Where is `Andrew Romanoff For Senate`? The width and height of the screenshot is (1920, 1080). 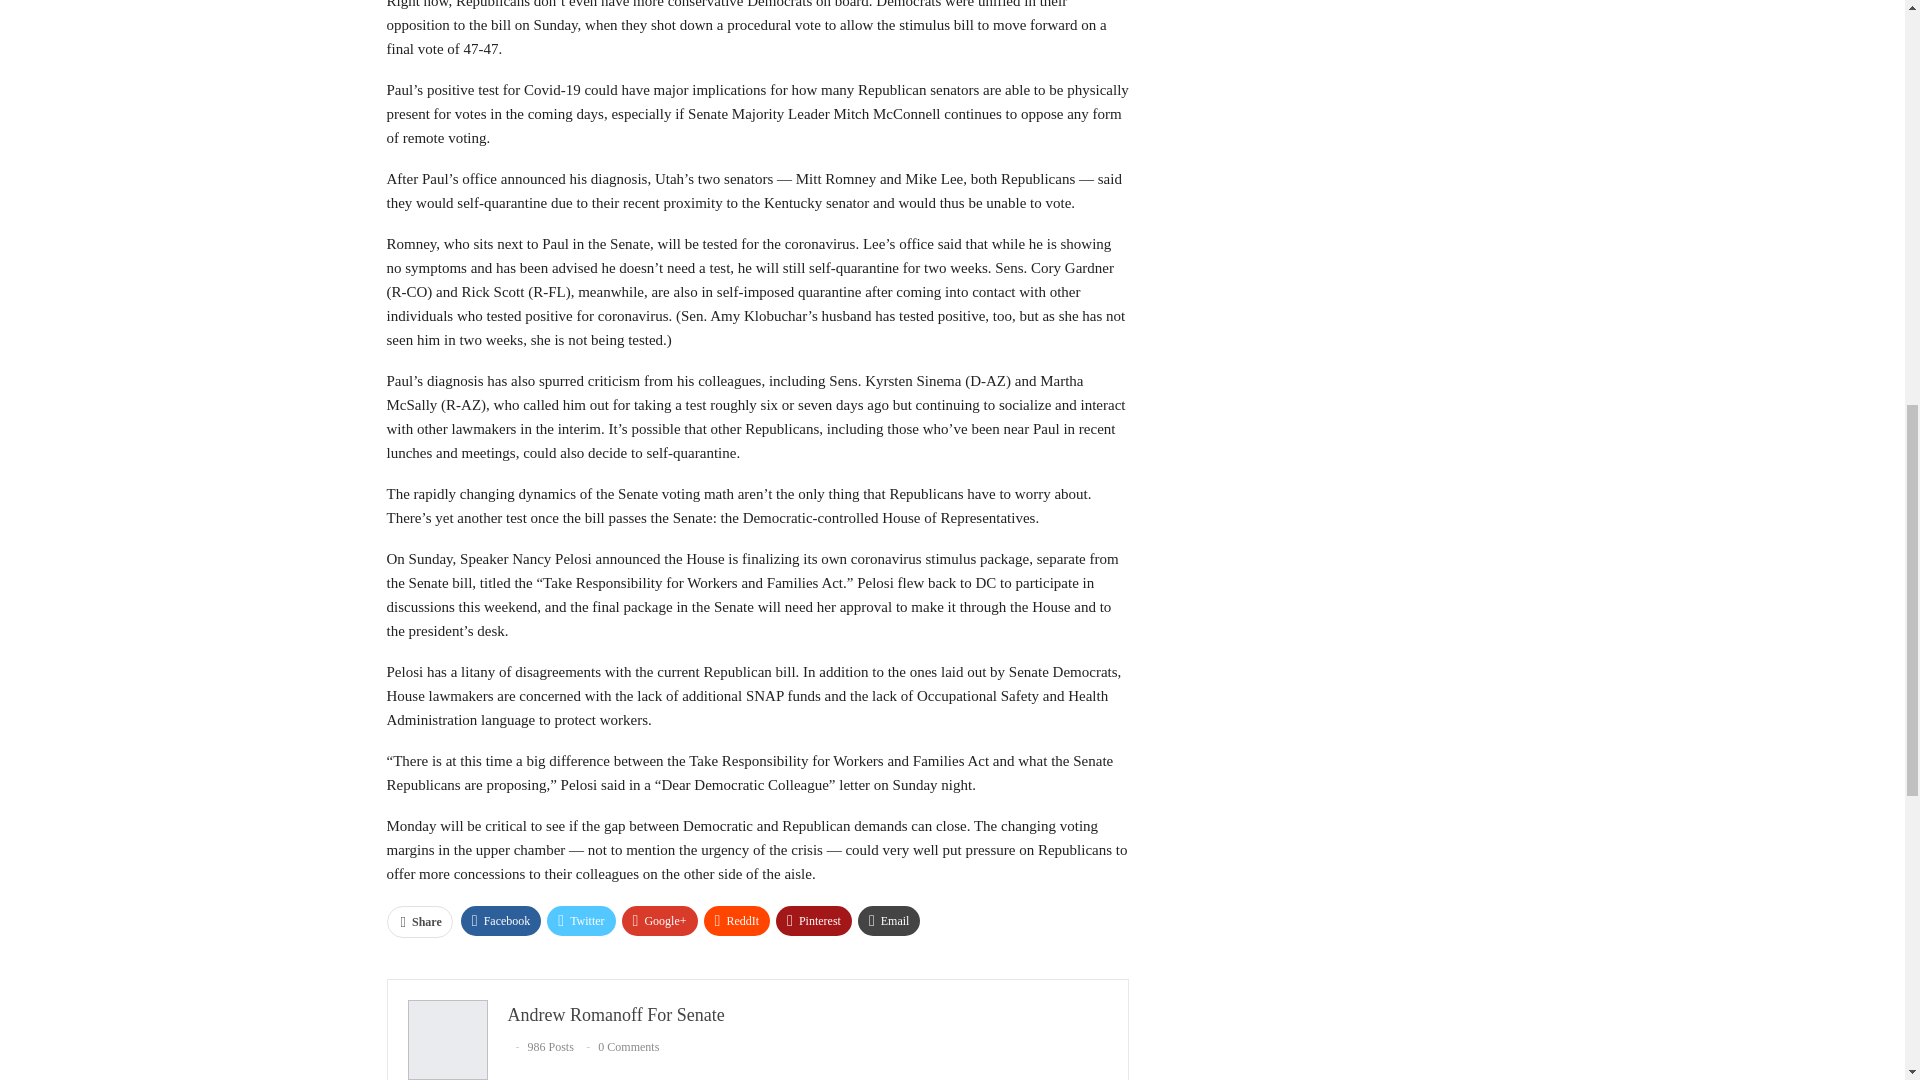
Andrew Romanoff For Senate is located at coordinates (616, 1014).